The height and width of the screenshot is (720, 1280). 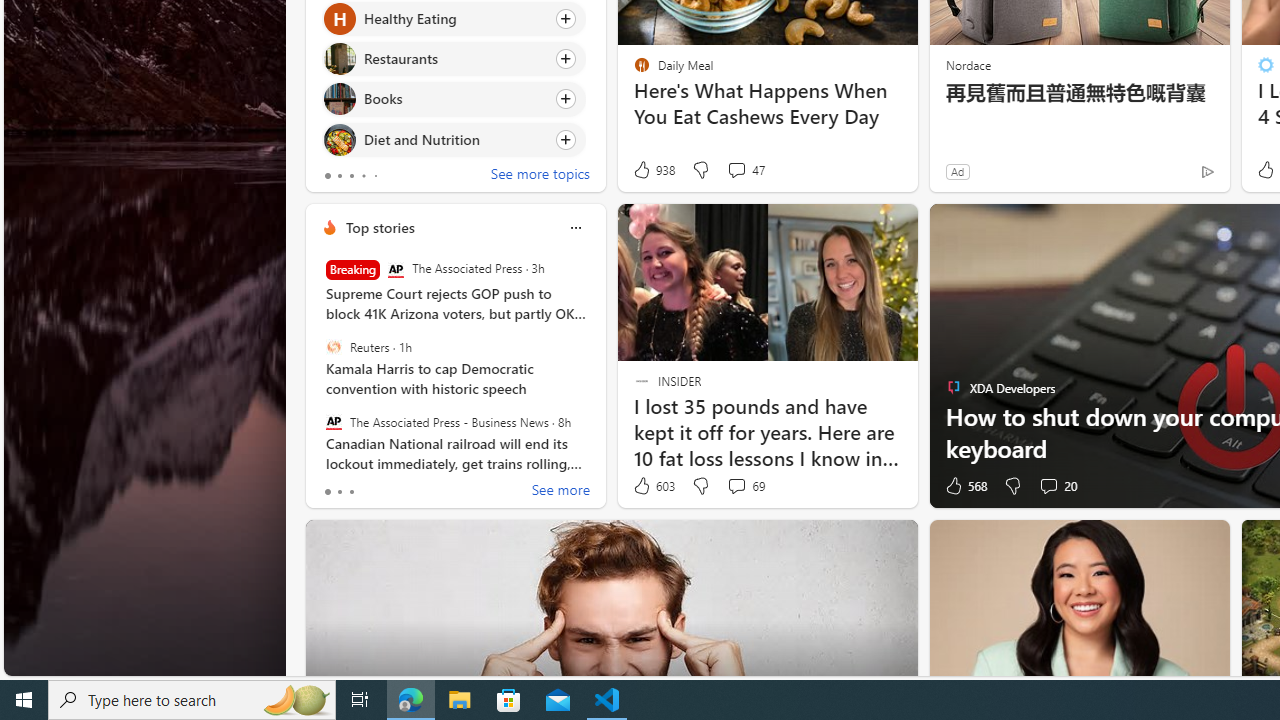 I want to click on 938 Like, so click(x=653, y=170).